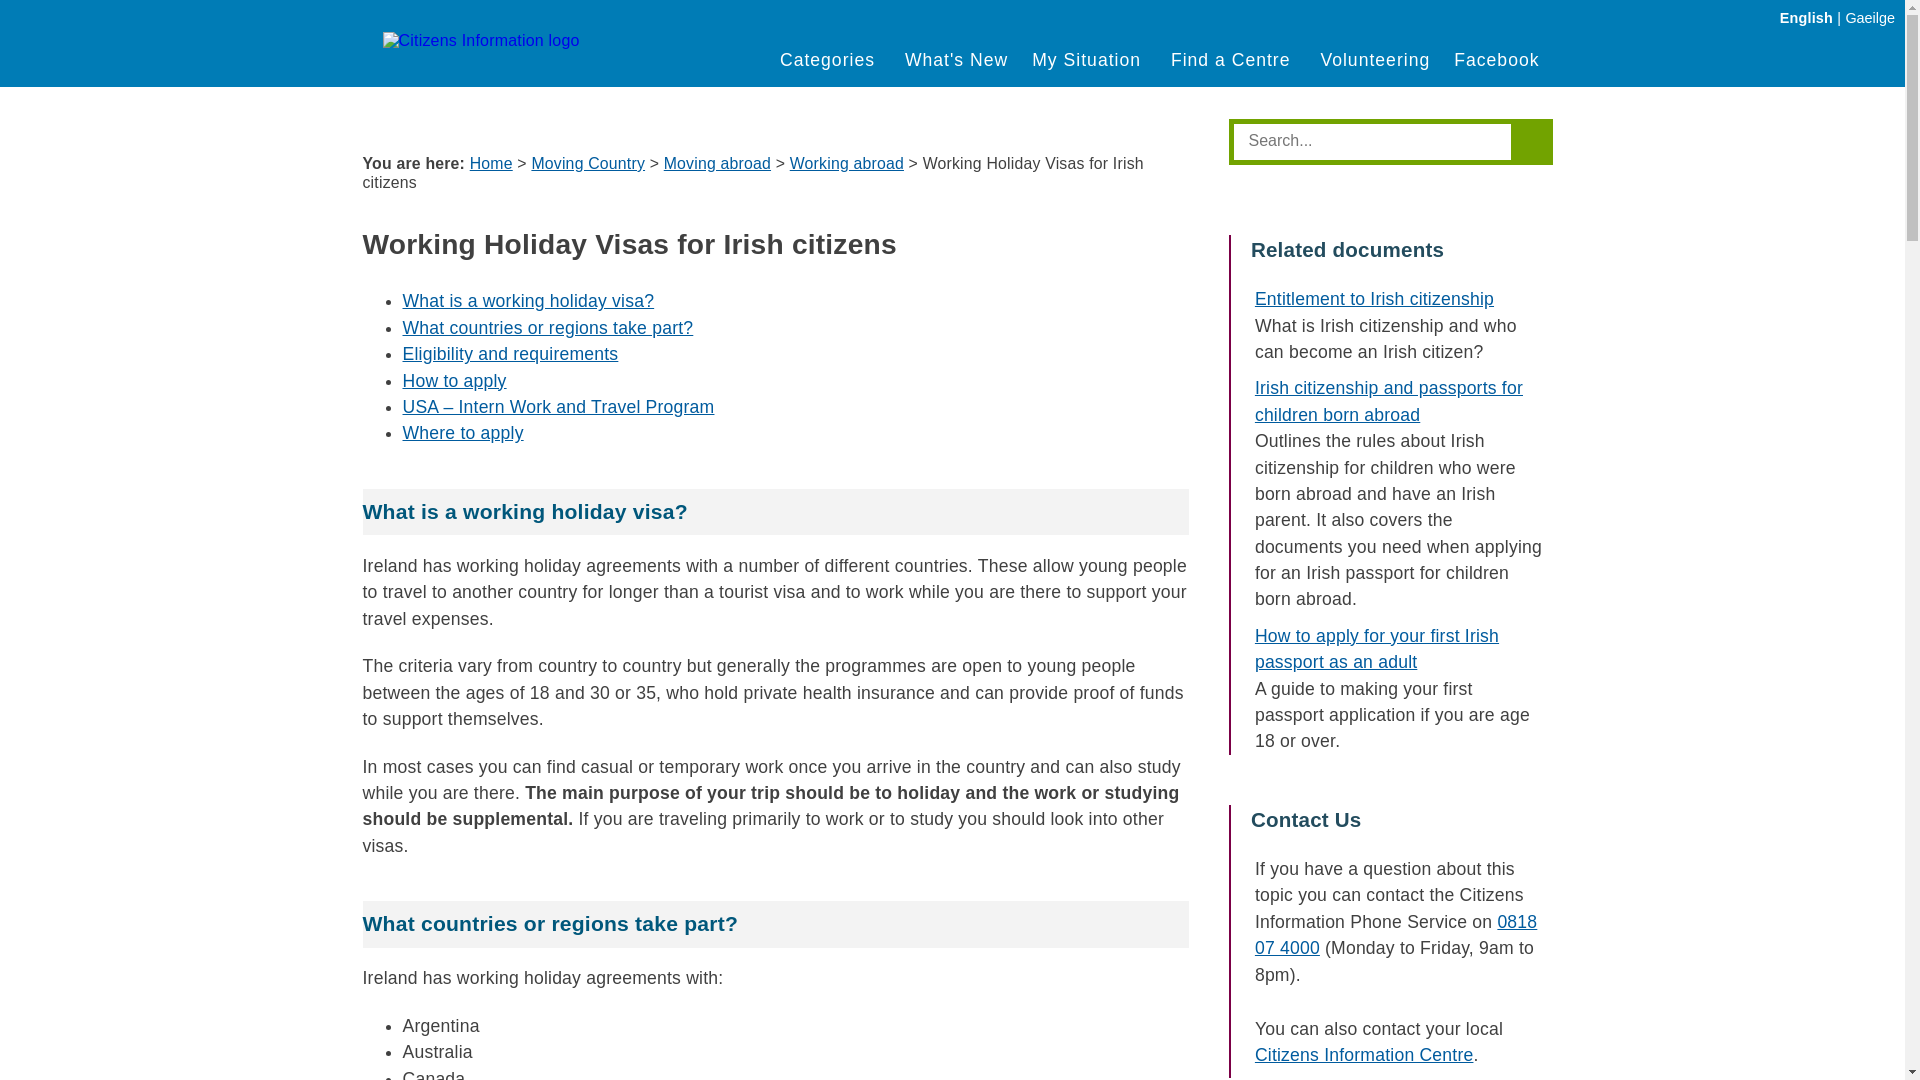 This screenshot has width=1920, height=1080. I want to click on Gaeilge, so click(1870, 17).